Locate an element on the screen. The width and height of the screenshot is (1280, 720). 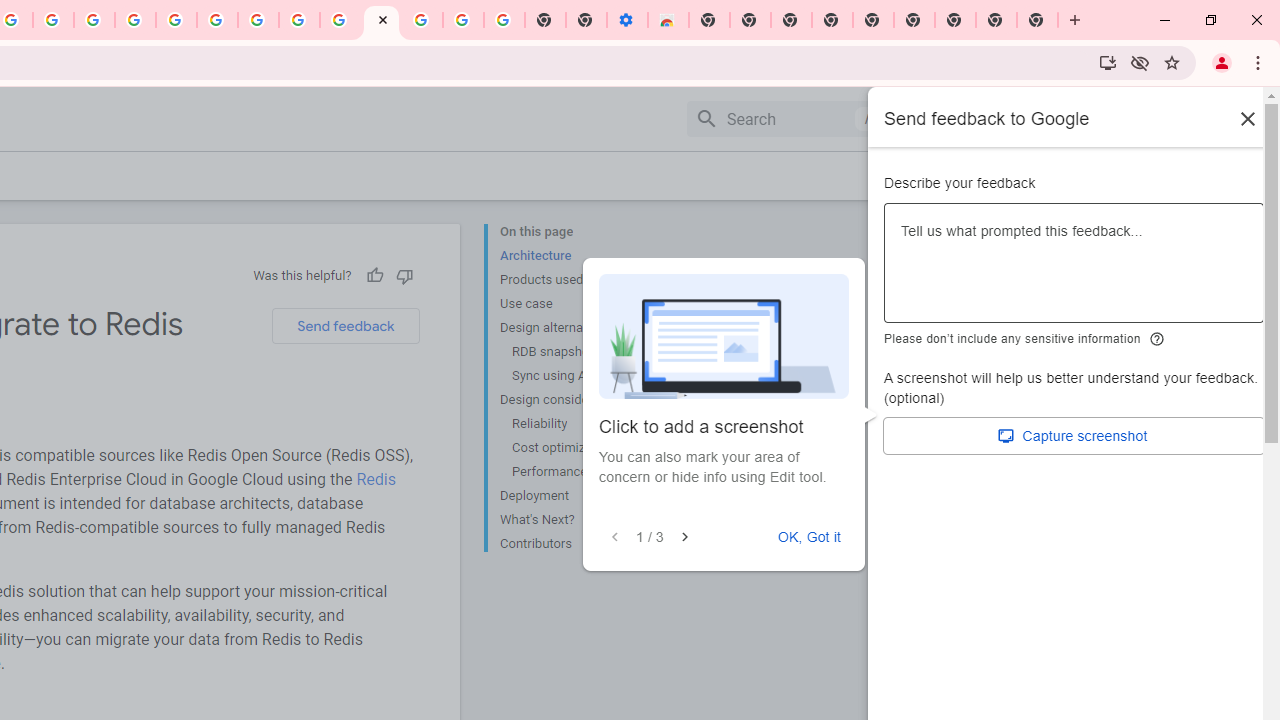
Not helpful is located at coordinates (404, 275).